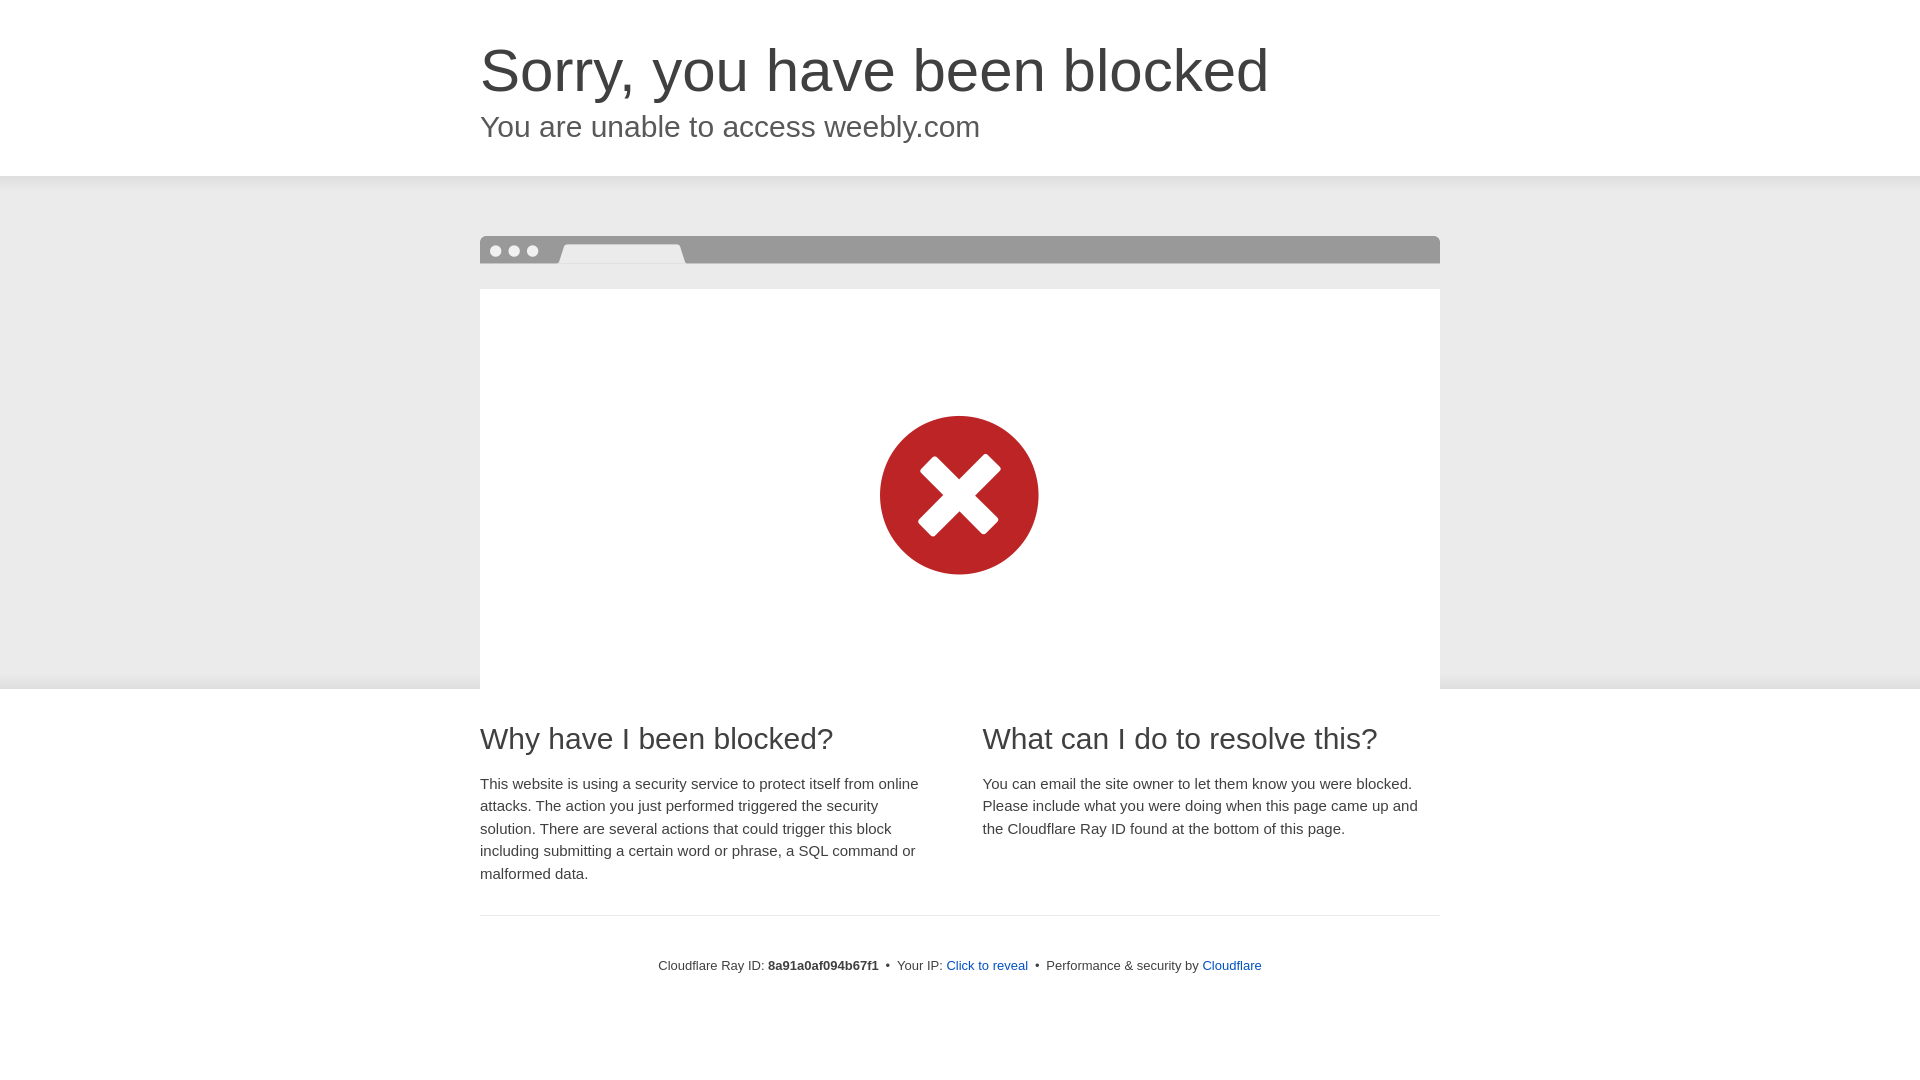 This screenshot has width=1920, height=1080. I want to click on Click to reveal, so click(986, 966).